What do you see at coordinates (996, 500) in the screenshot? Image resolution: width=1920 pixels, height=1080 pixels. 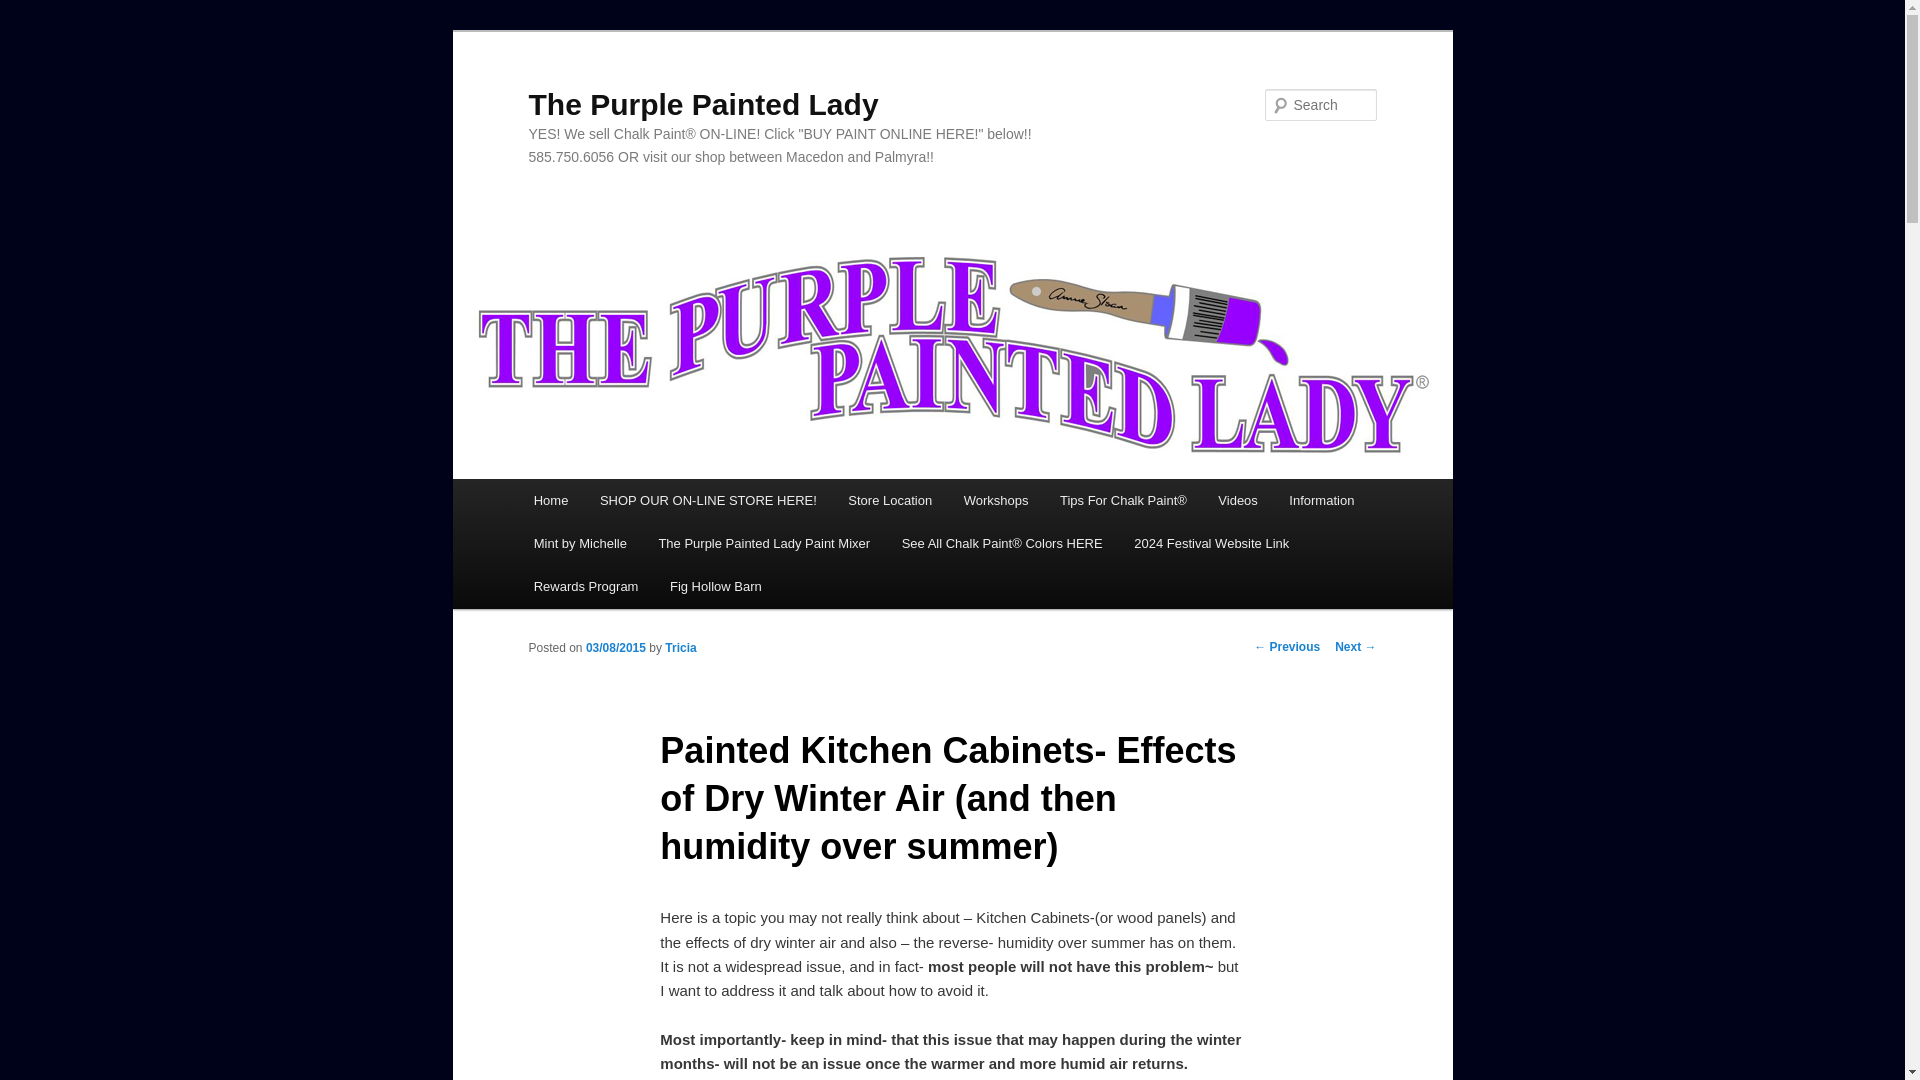 I see `Workshops` at bounding box center [996, 500].